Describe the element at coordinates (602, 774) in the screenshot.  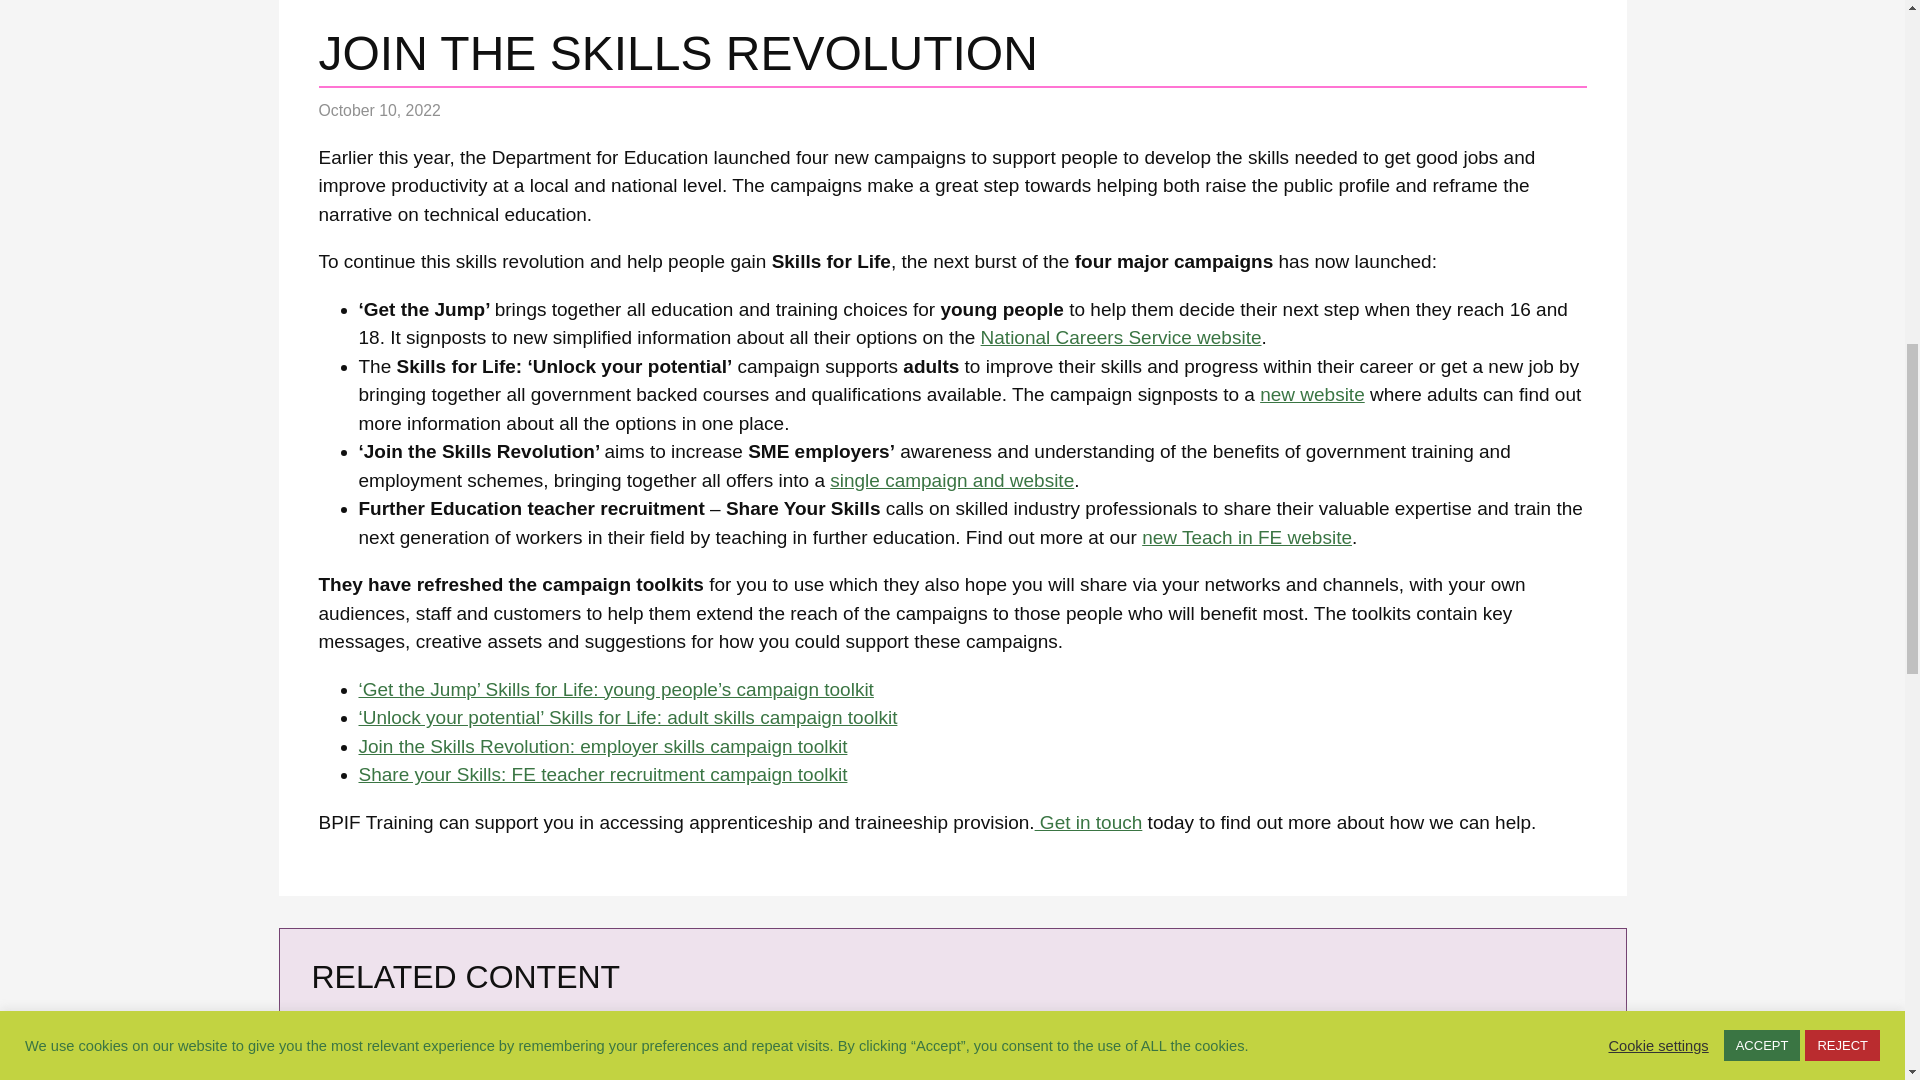
I see `Share your Skills: FE teacher recruitment campaign toolkit` at that location.